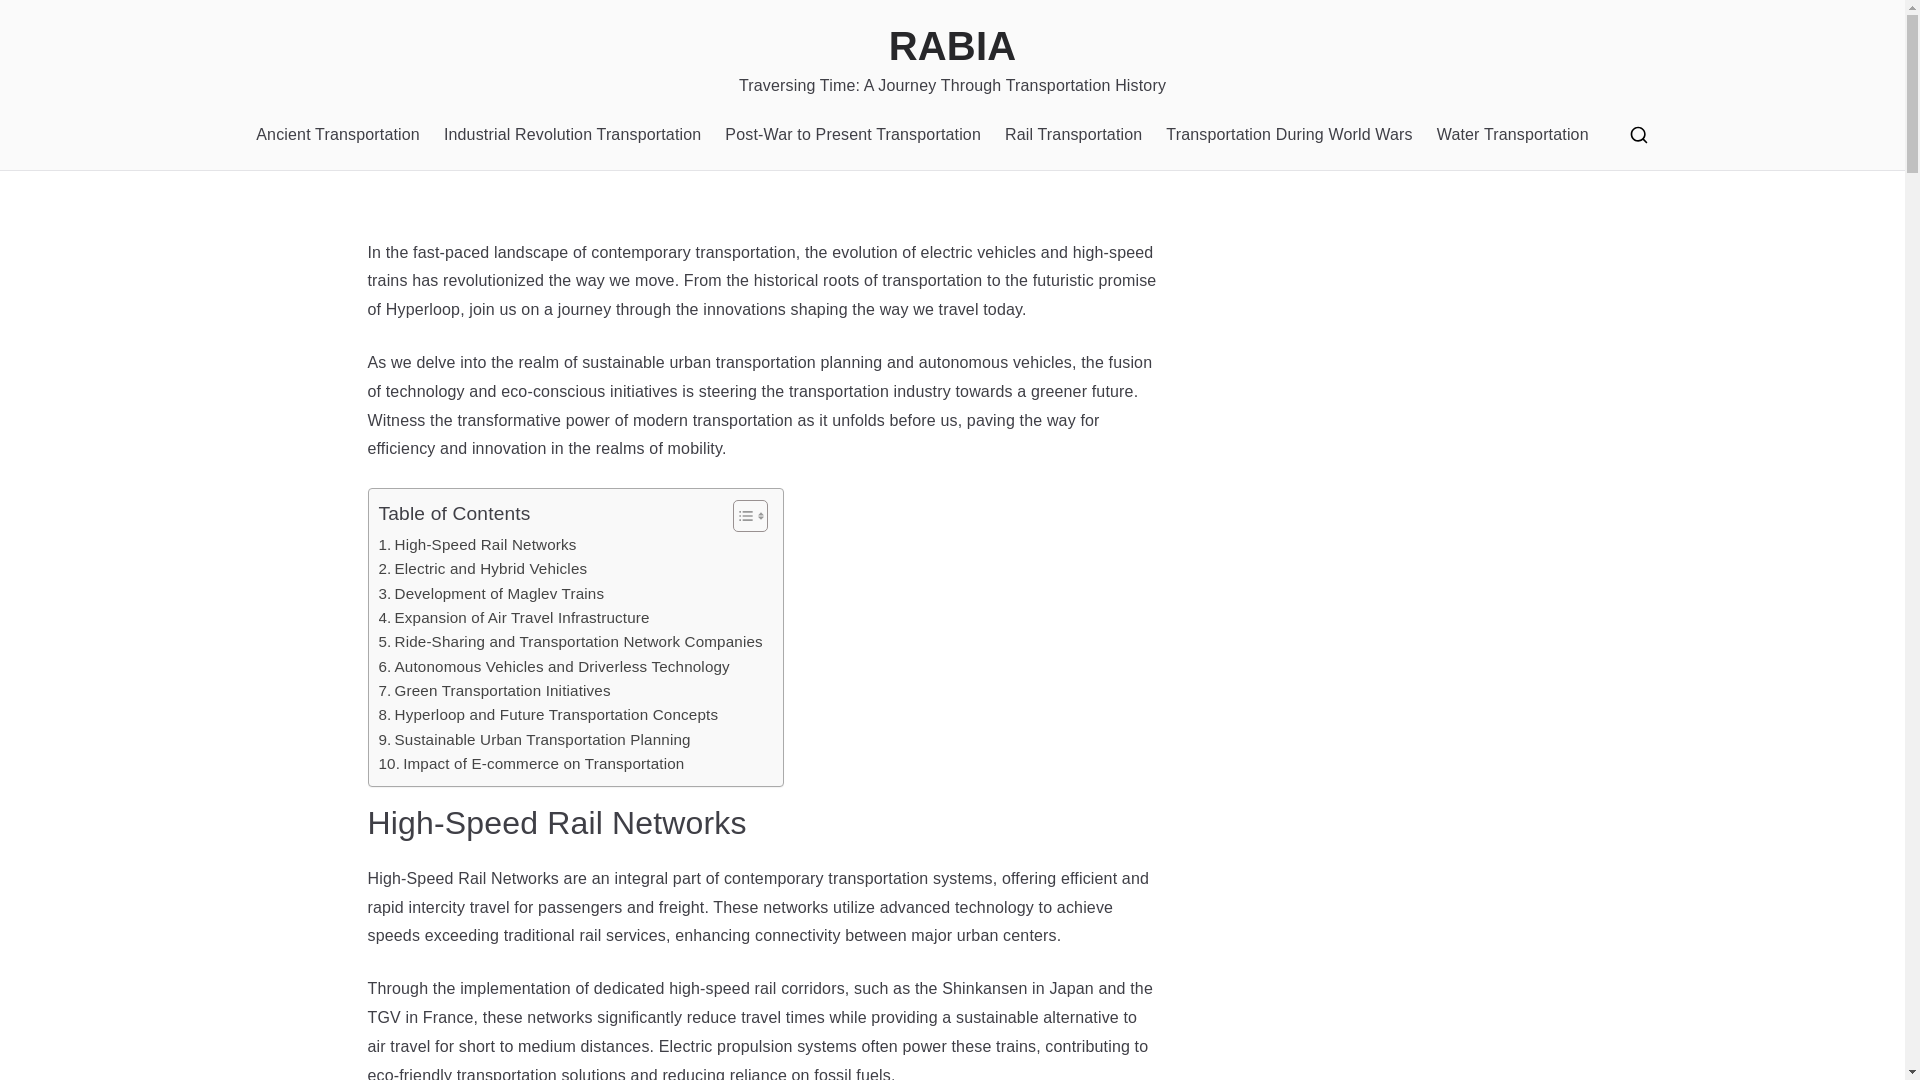 The width and height of the screenshot is (1920, 1080). I want to click on Sustainable Urban Transportation Planning, so click(534, 739).